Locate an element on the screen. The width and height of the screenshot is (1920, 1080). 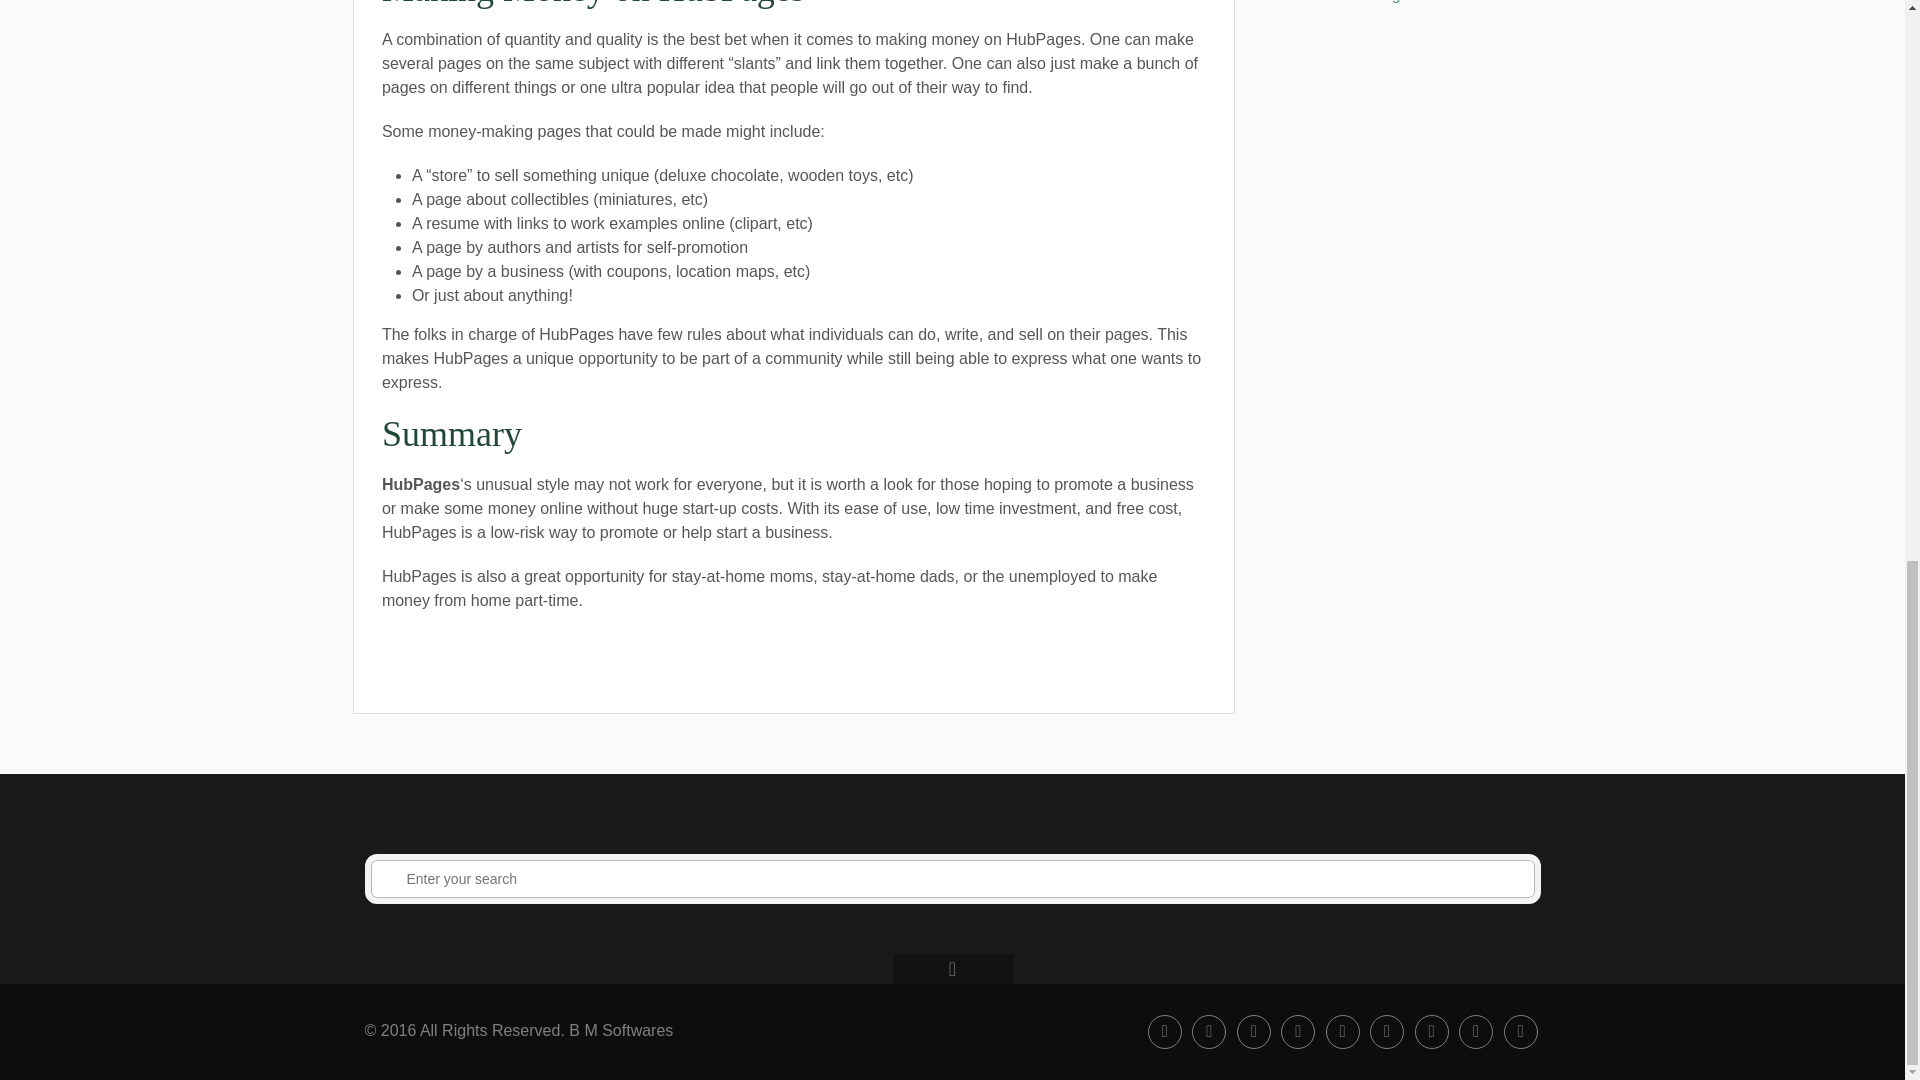
YouTube is located at coordinates (1342, 1032).